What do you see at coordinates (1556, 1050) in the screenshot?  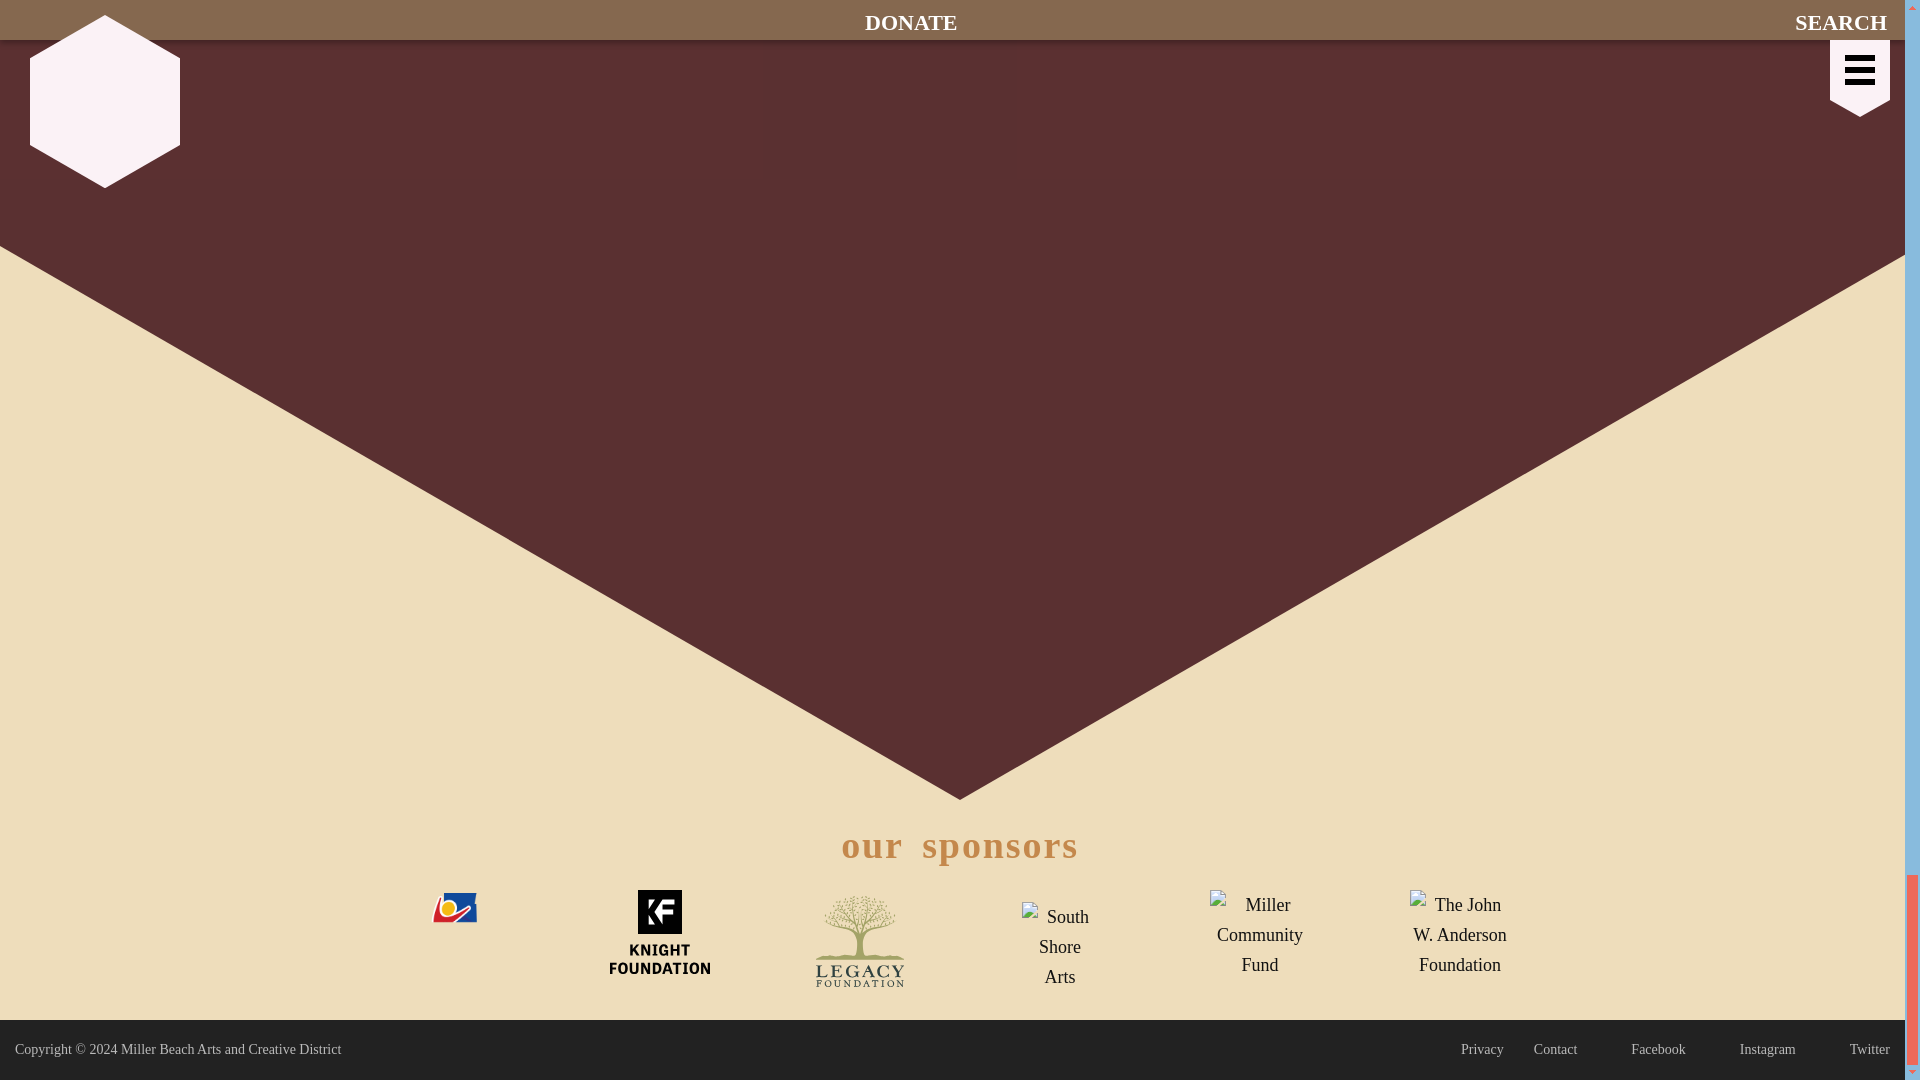 I see `Contact` at bounding box center [1556, 1050].